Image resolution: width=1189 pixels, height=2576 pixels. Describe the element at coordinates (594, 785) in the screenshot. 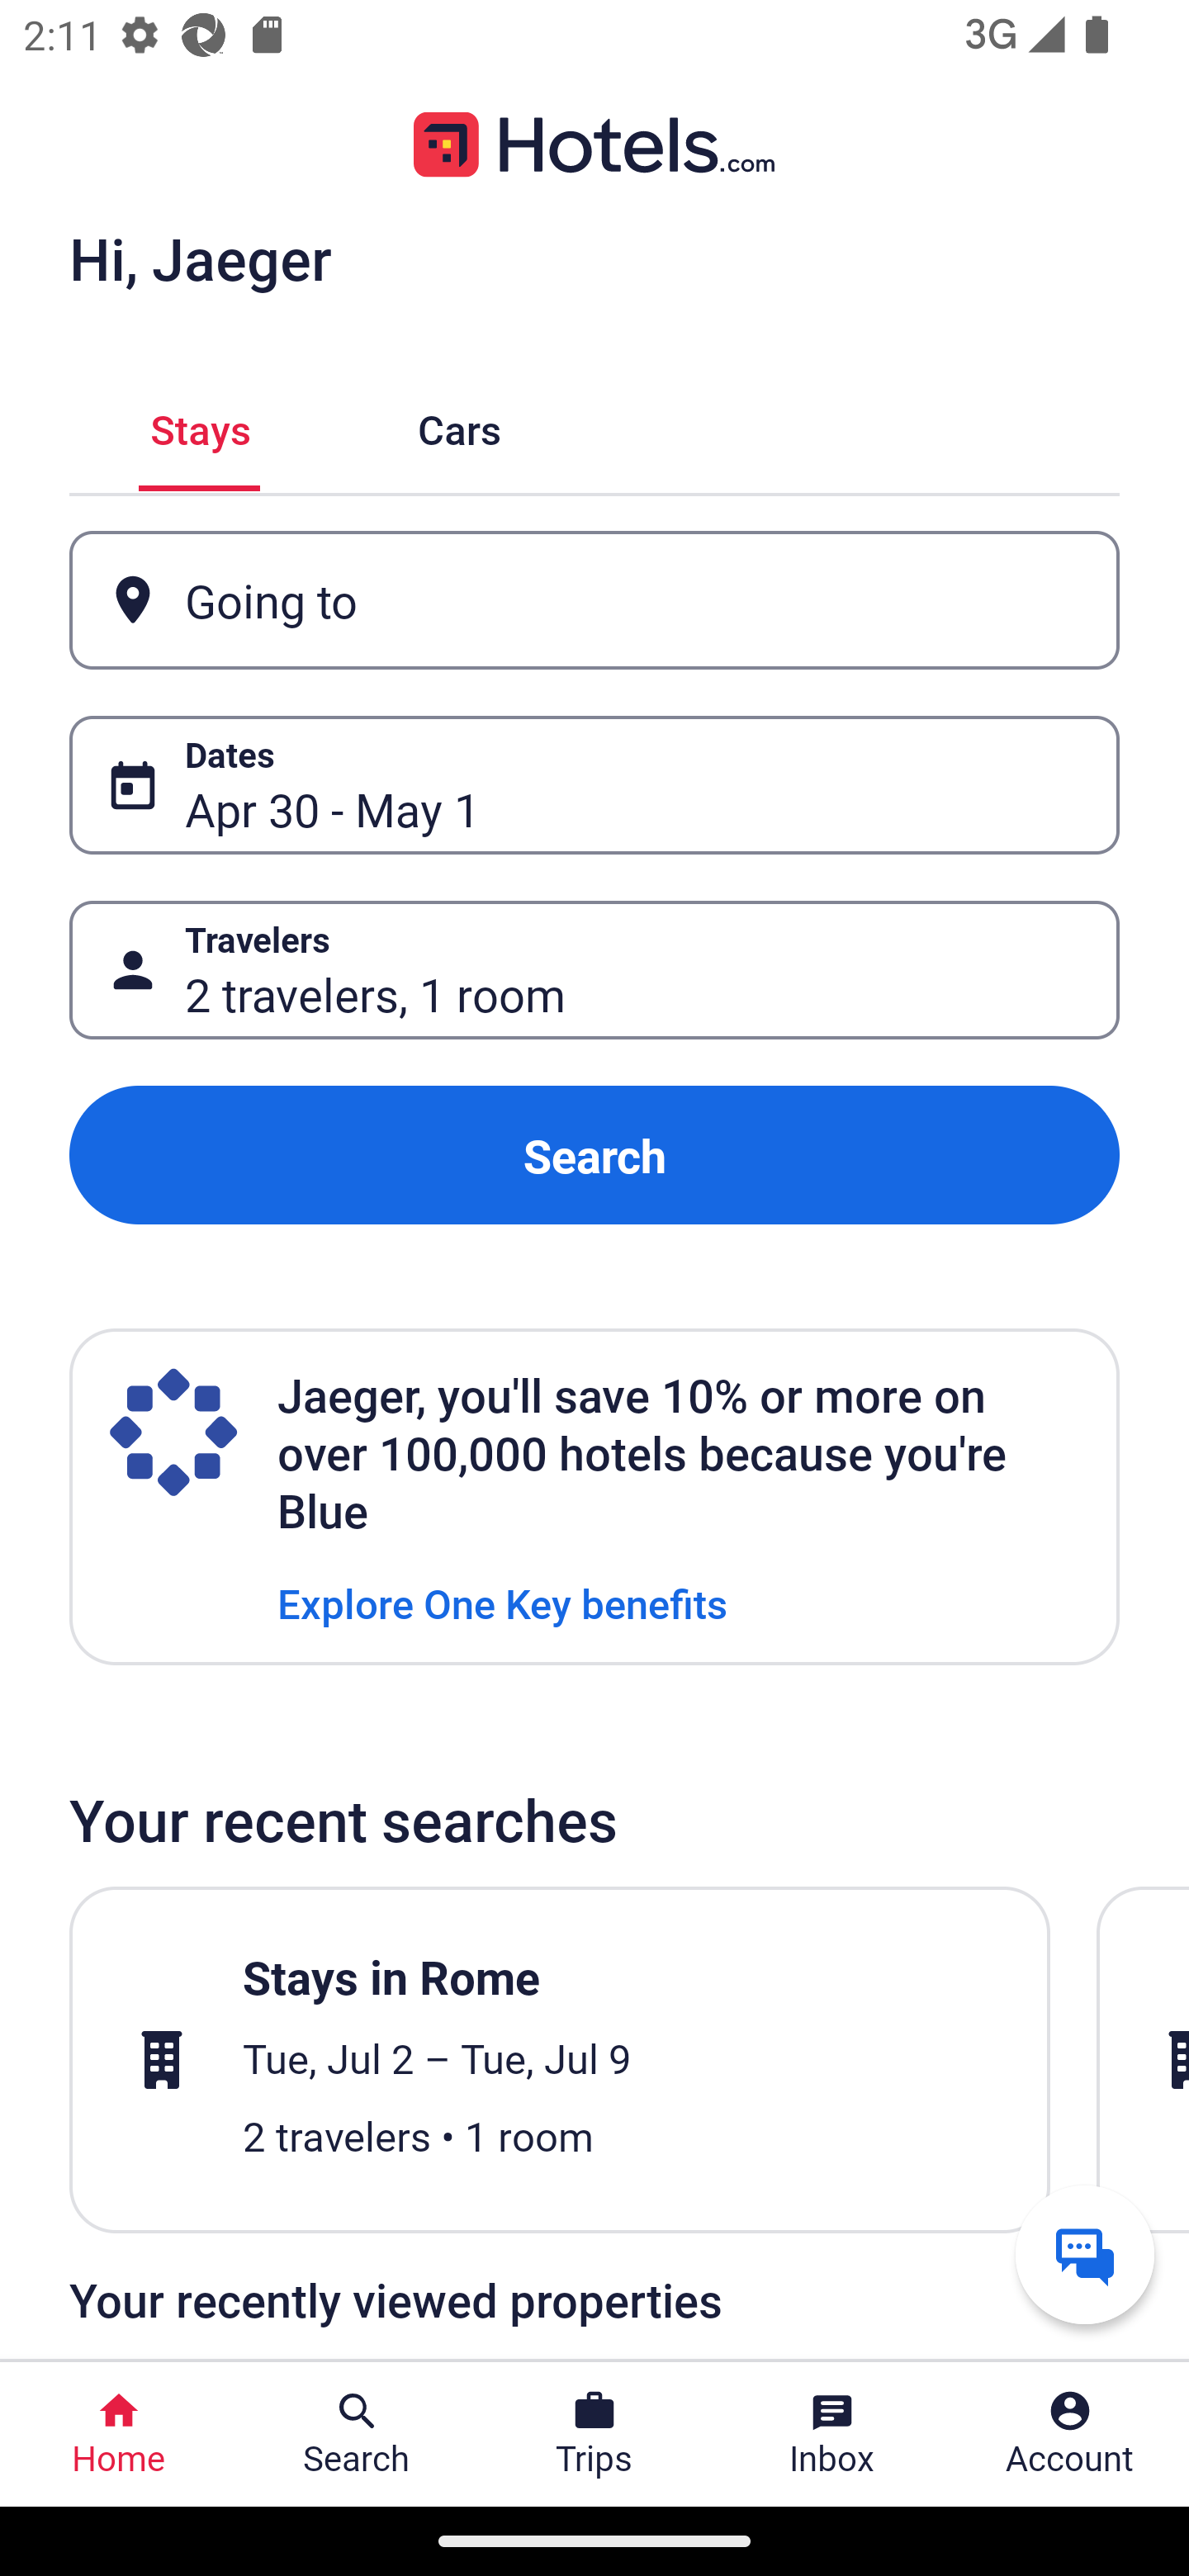

I see `Dates Button Apr 30 - May 1` at that location.